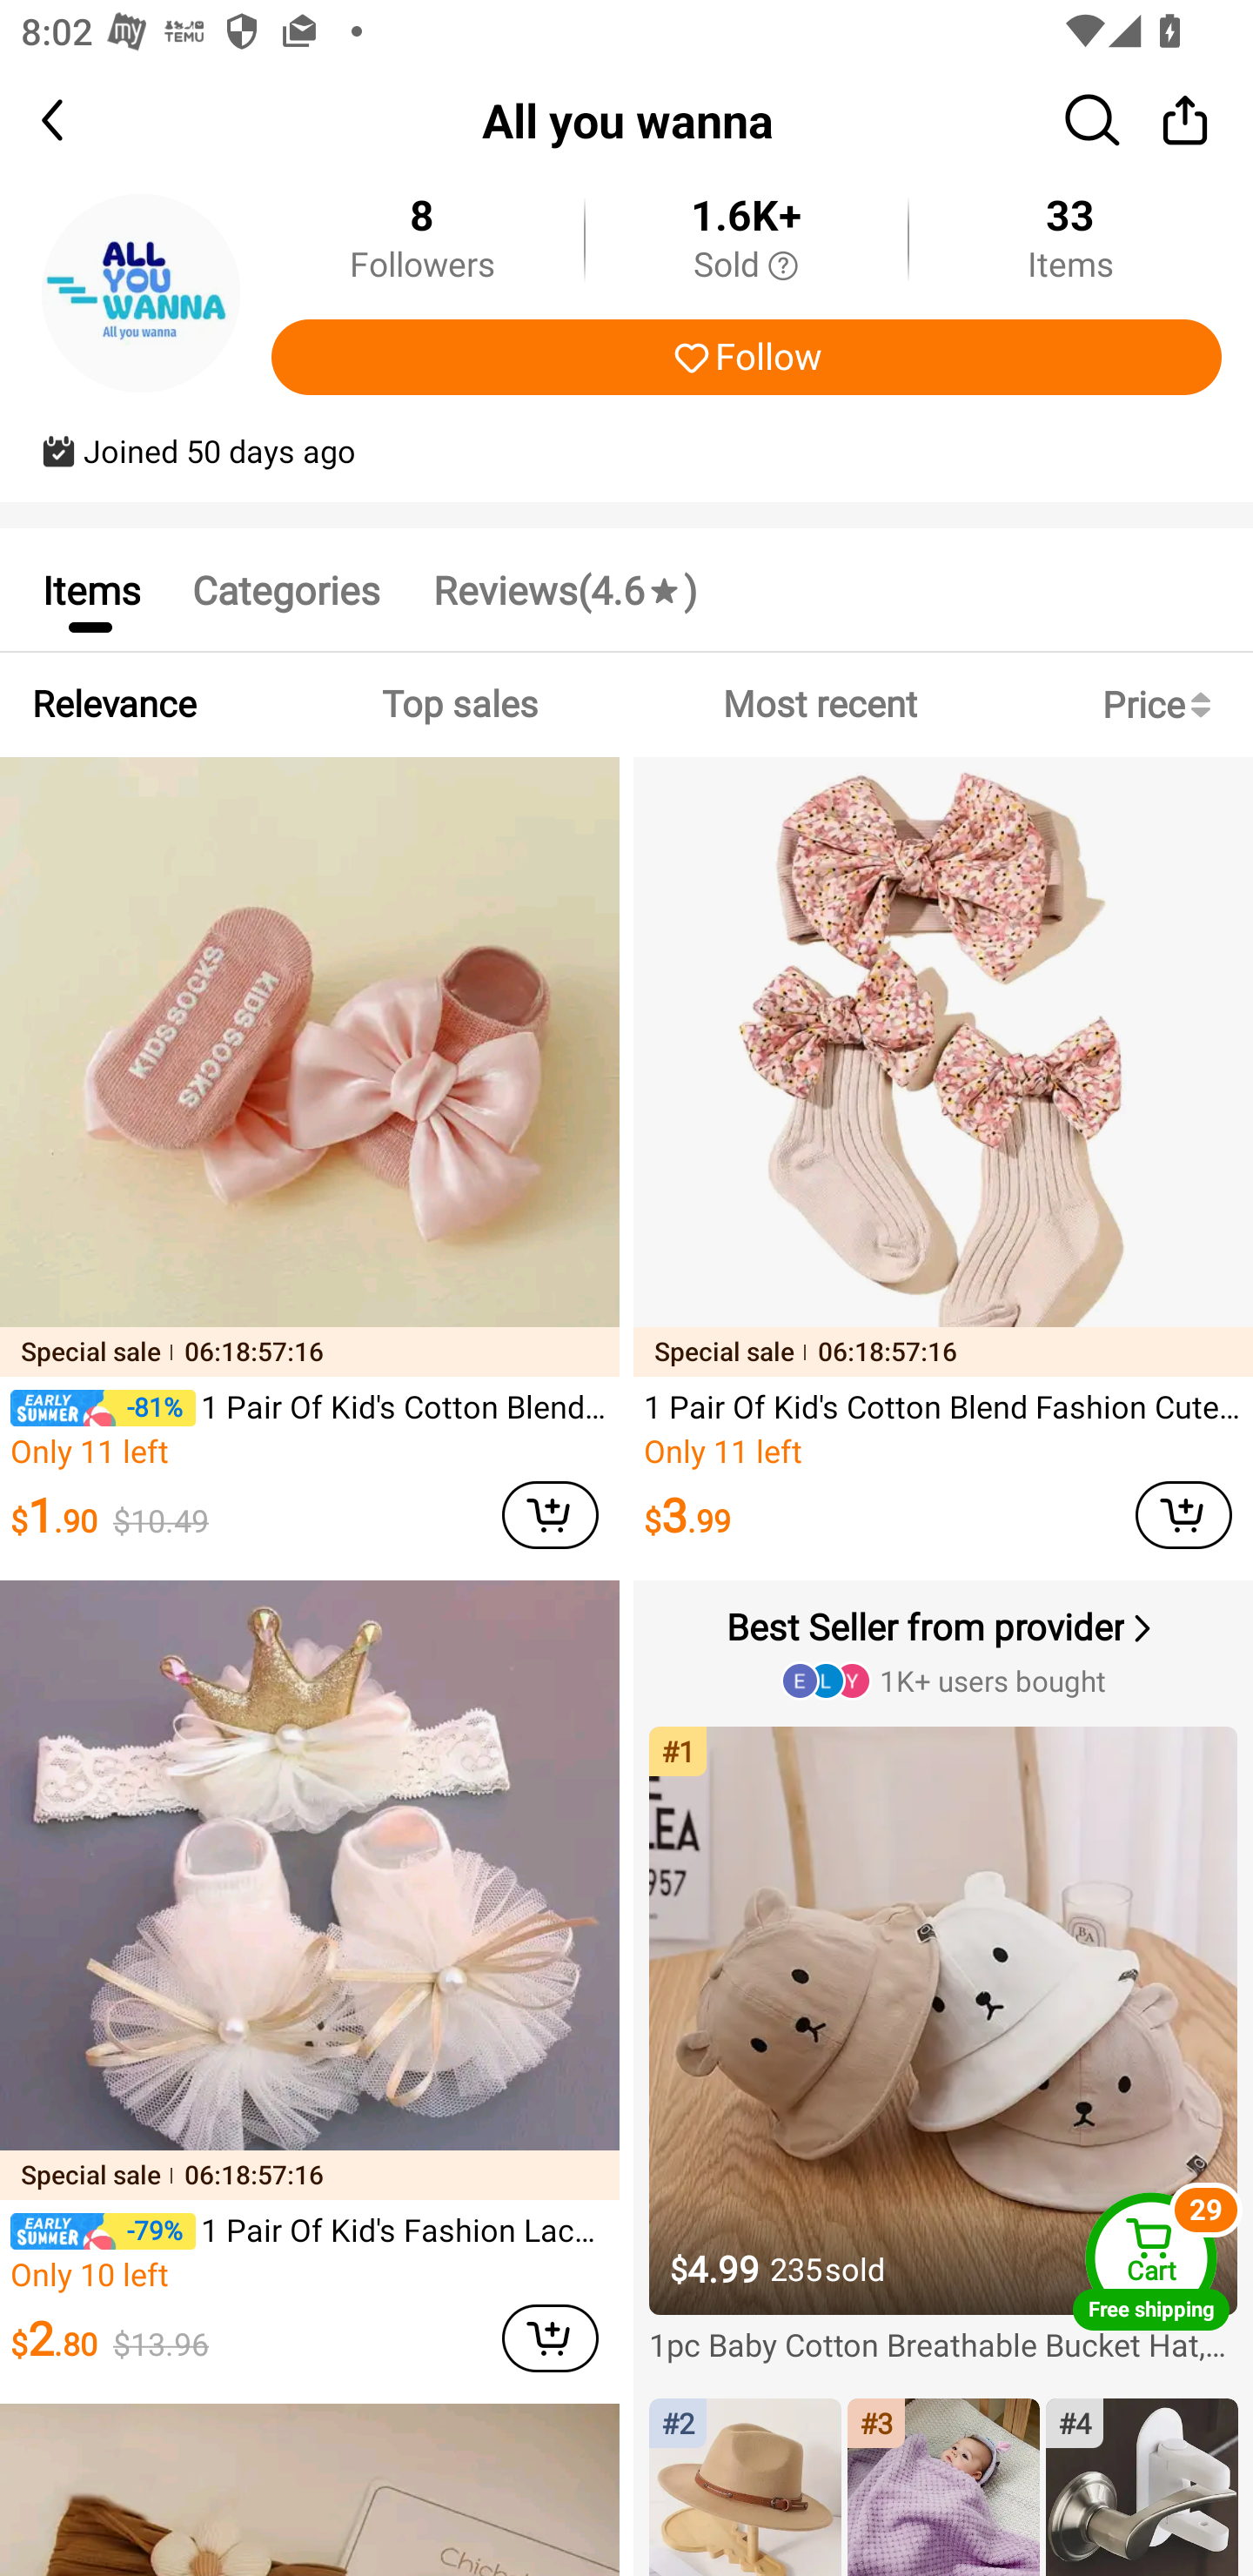 Image resolution: width=1253 pixels, height=2576 pixels. What do you see at coordinates (285, 589) in the screenshot?
I see `Categories` at bounding box center [285, 589].